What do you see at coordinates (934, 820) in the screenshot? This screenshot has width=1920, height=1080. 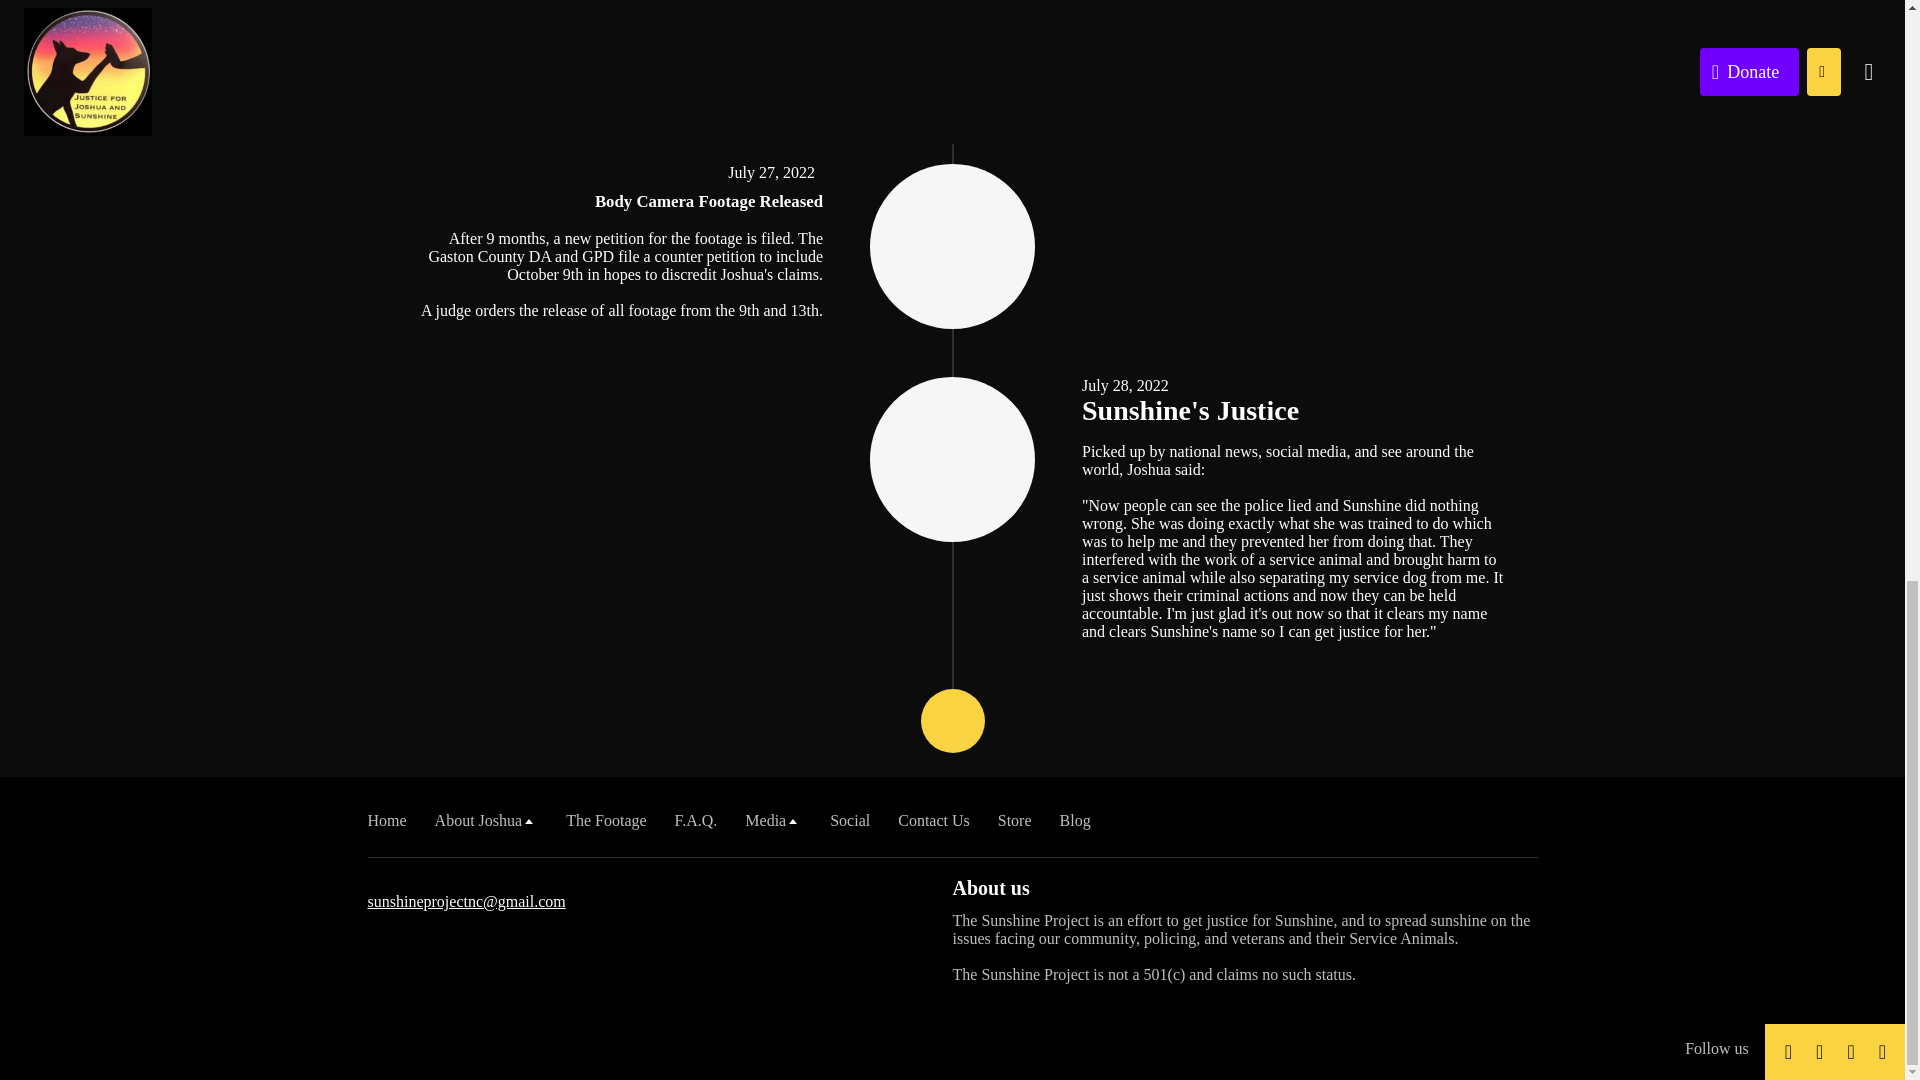 I see `Contact Us` at bounding box center [934, 820].